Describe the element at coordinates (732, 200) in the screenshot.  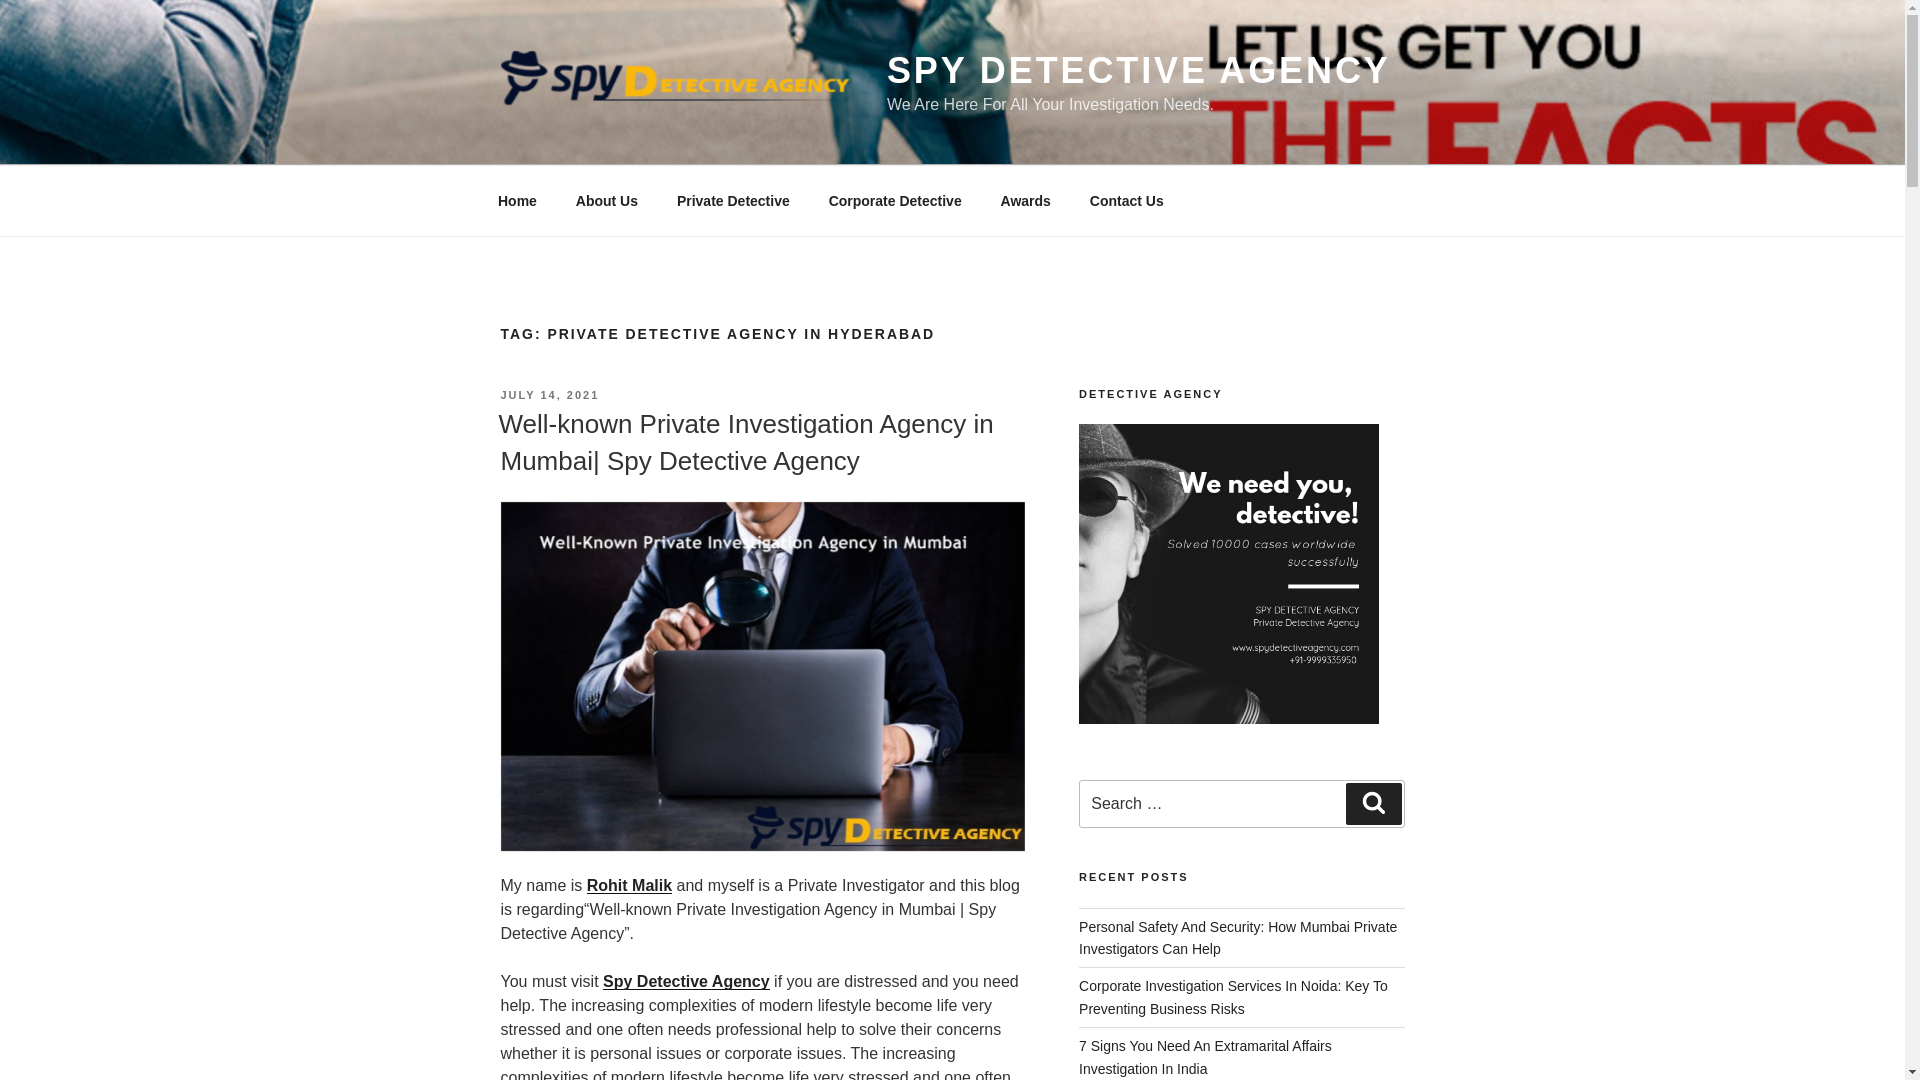
I see `Private Detective` at that location.